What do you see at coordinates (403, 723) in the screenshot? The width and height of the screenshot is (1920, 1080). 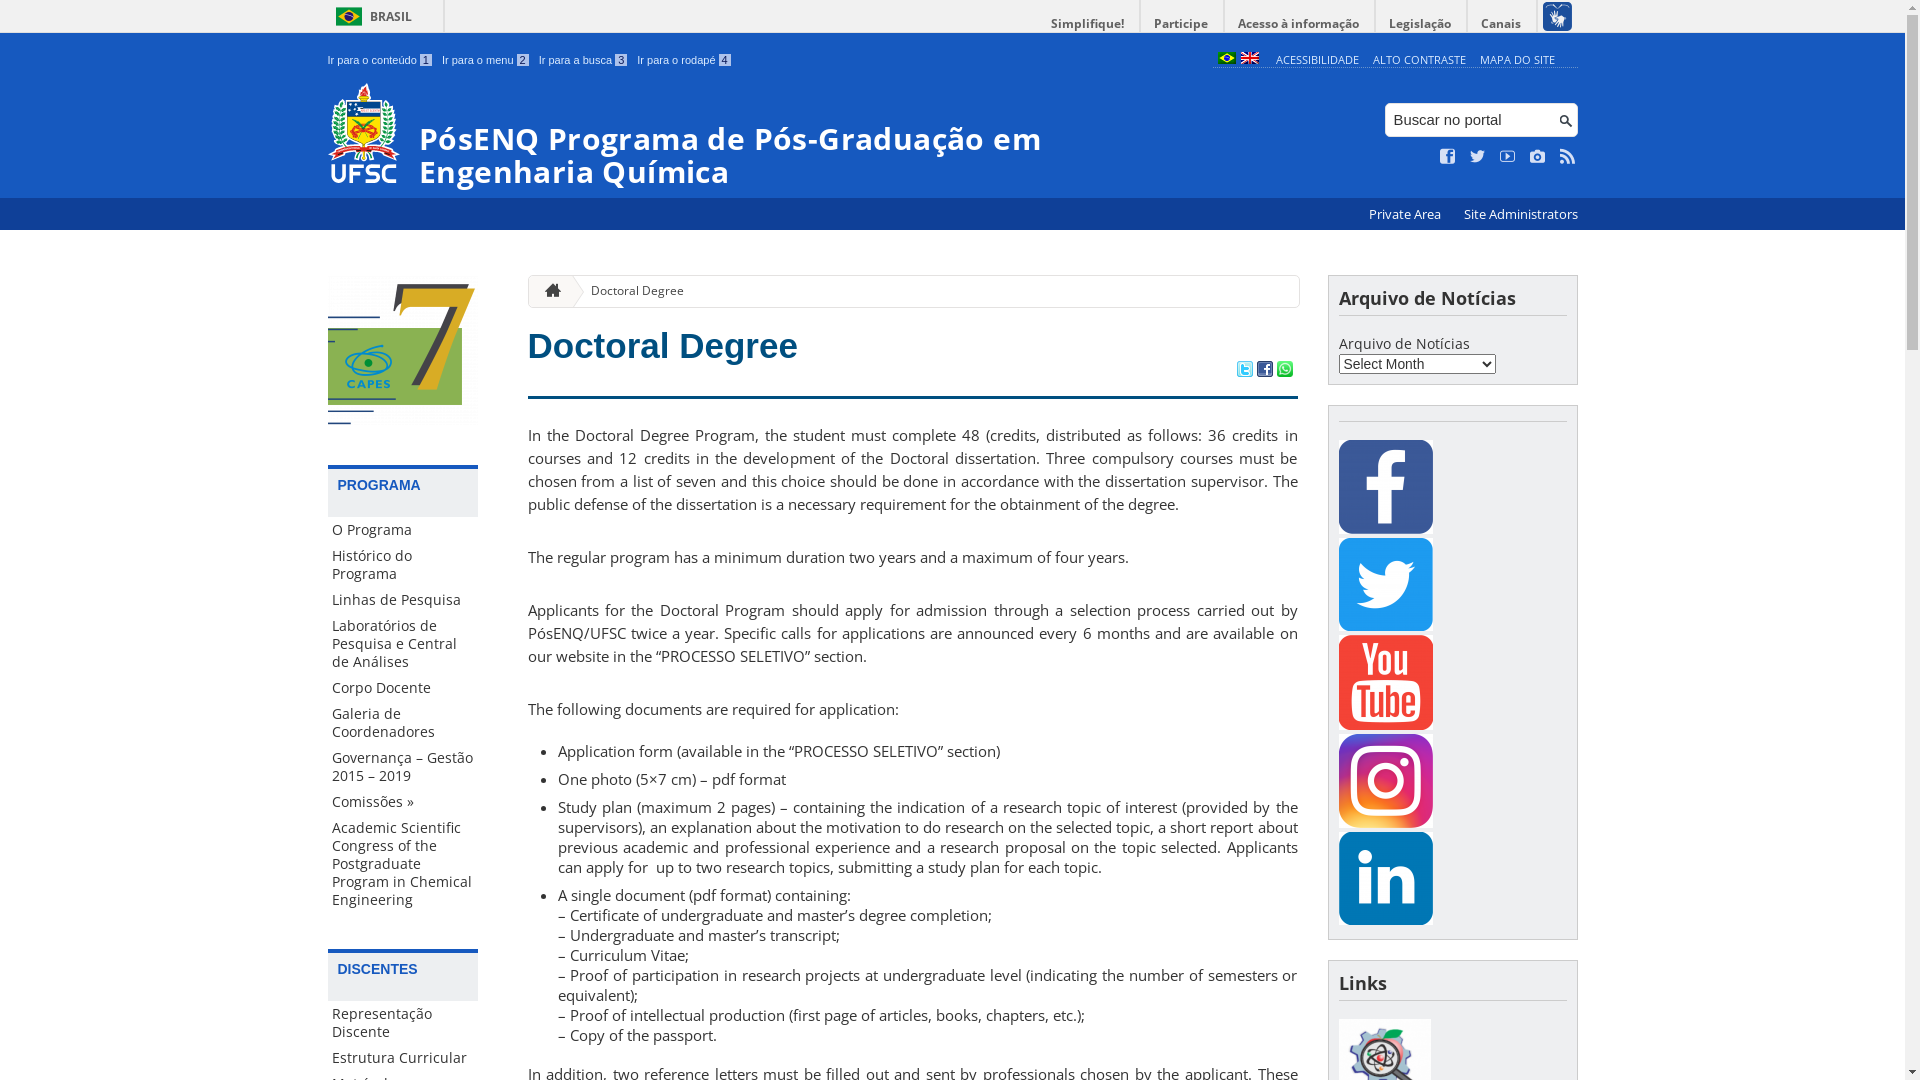 I see `Galeria de Coordenadores` at bounding box center [403, 723].